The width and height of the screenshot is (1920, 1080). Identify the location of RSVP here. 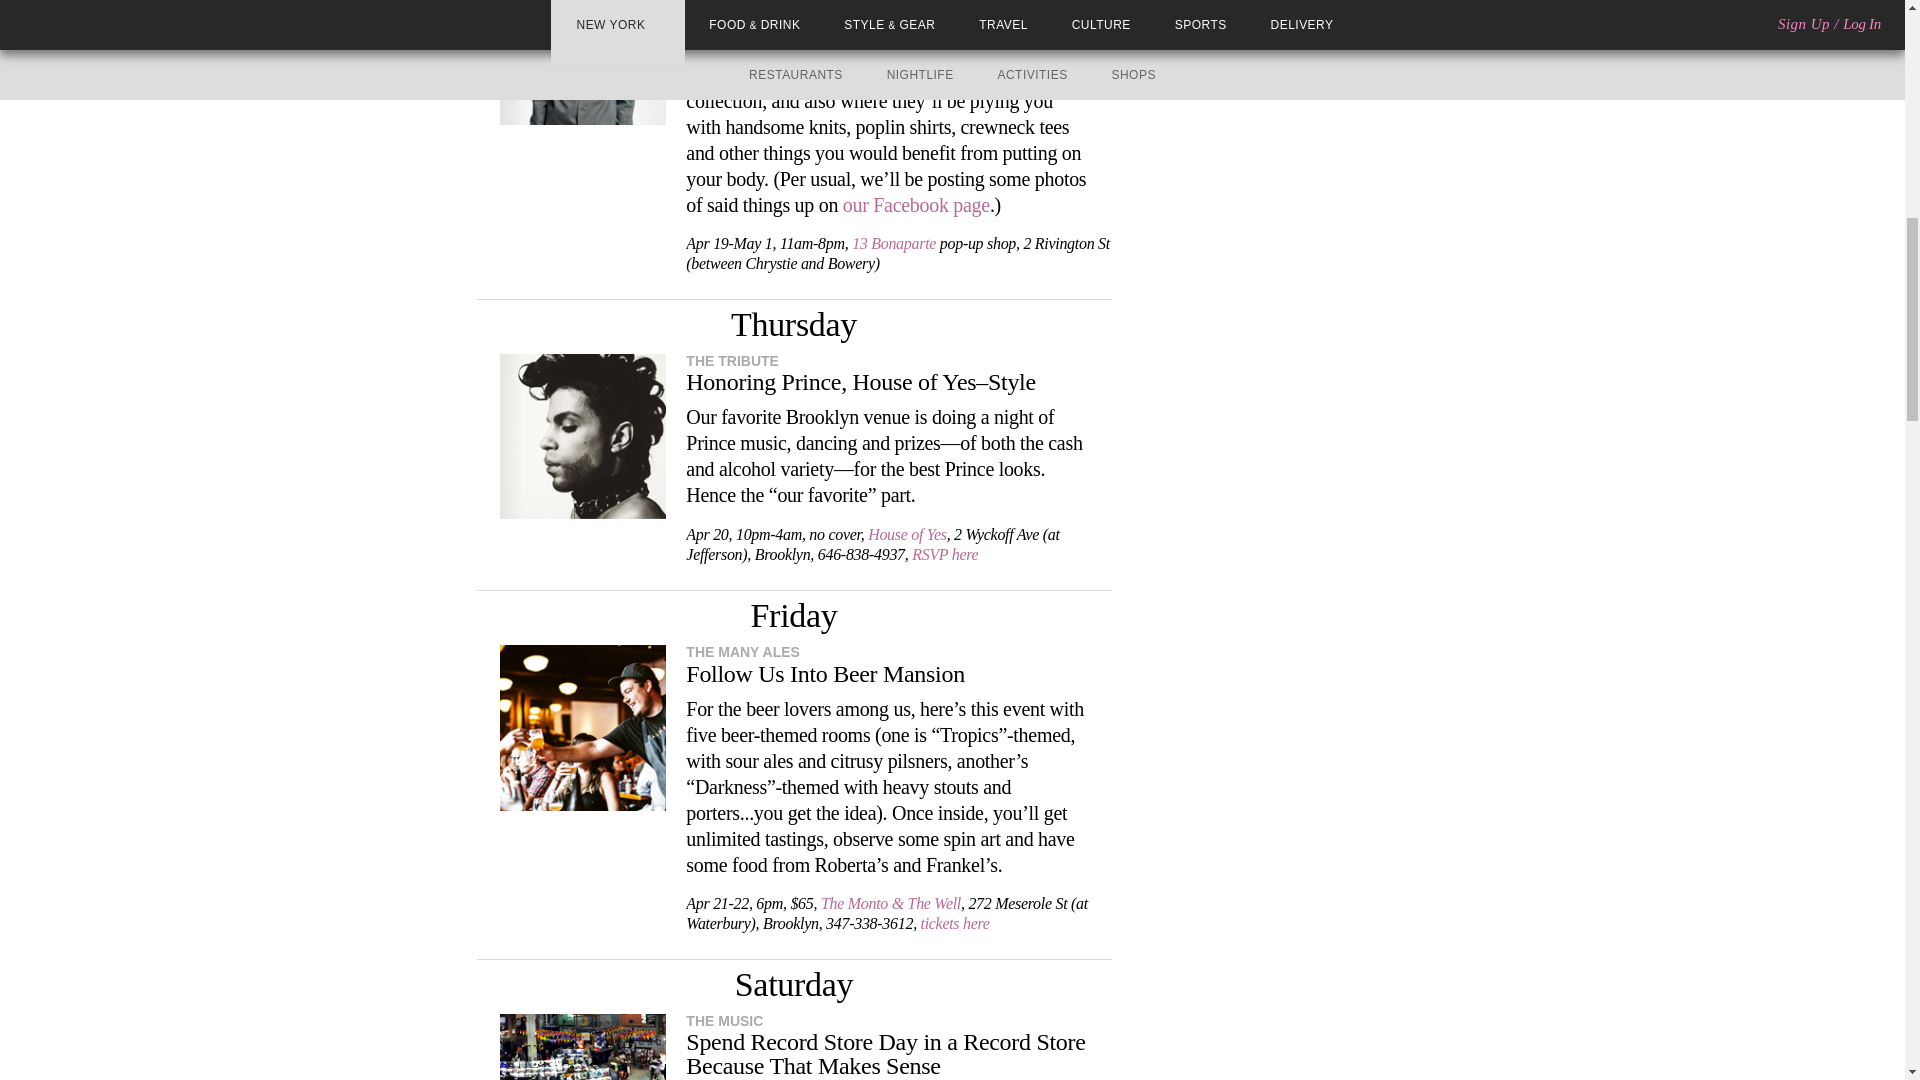
(944, 554).